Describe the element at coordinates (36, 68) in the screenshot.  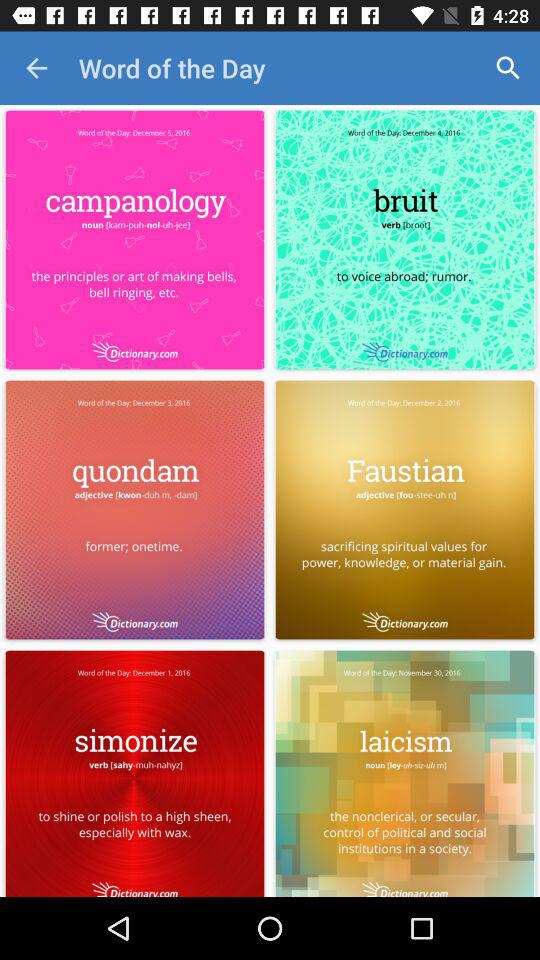
I see `click icon to the left of the word of the` at that location.